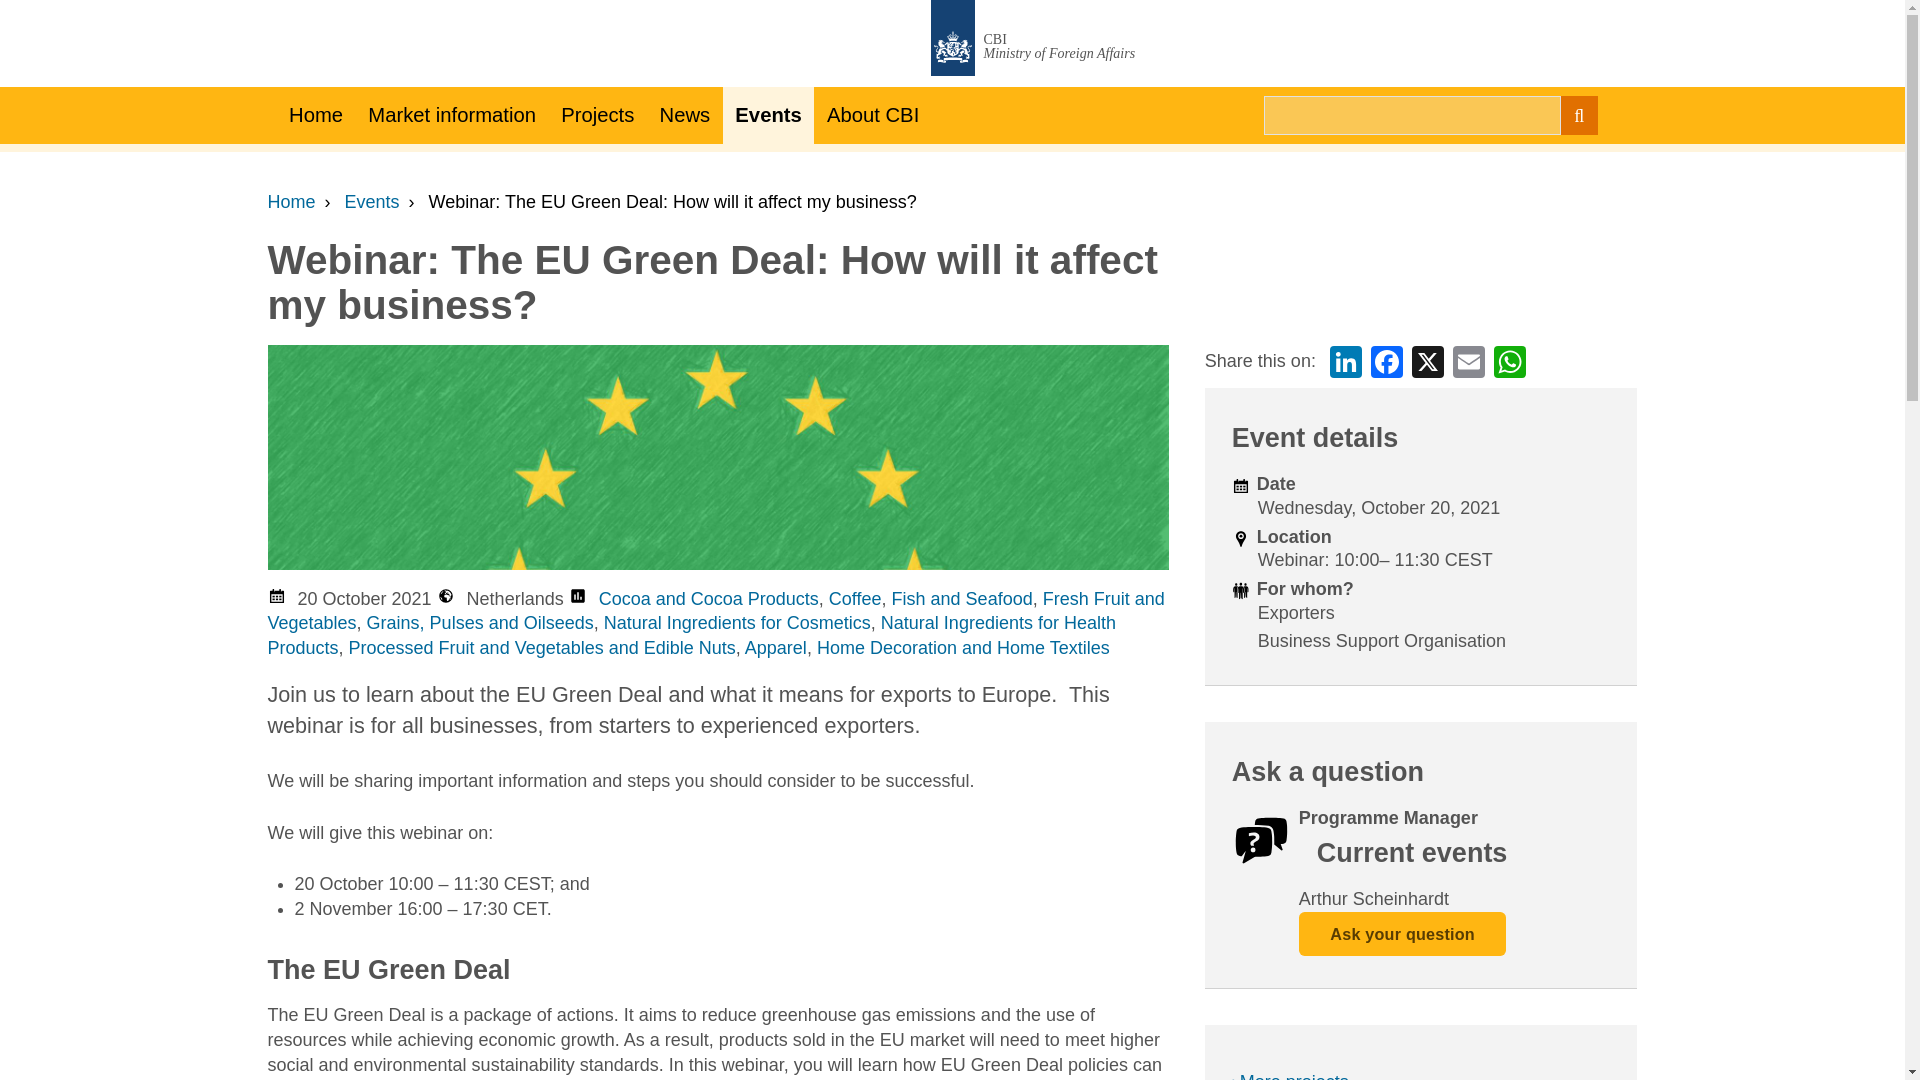  I want to click on Natural Ingredients for Health Products, so click(692, 635).